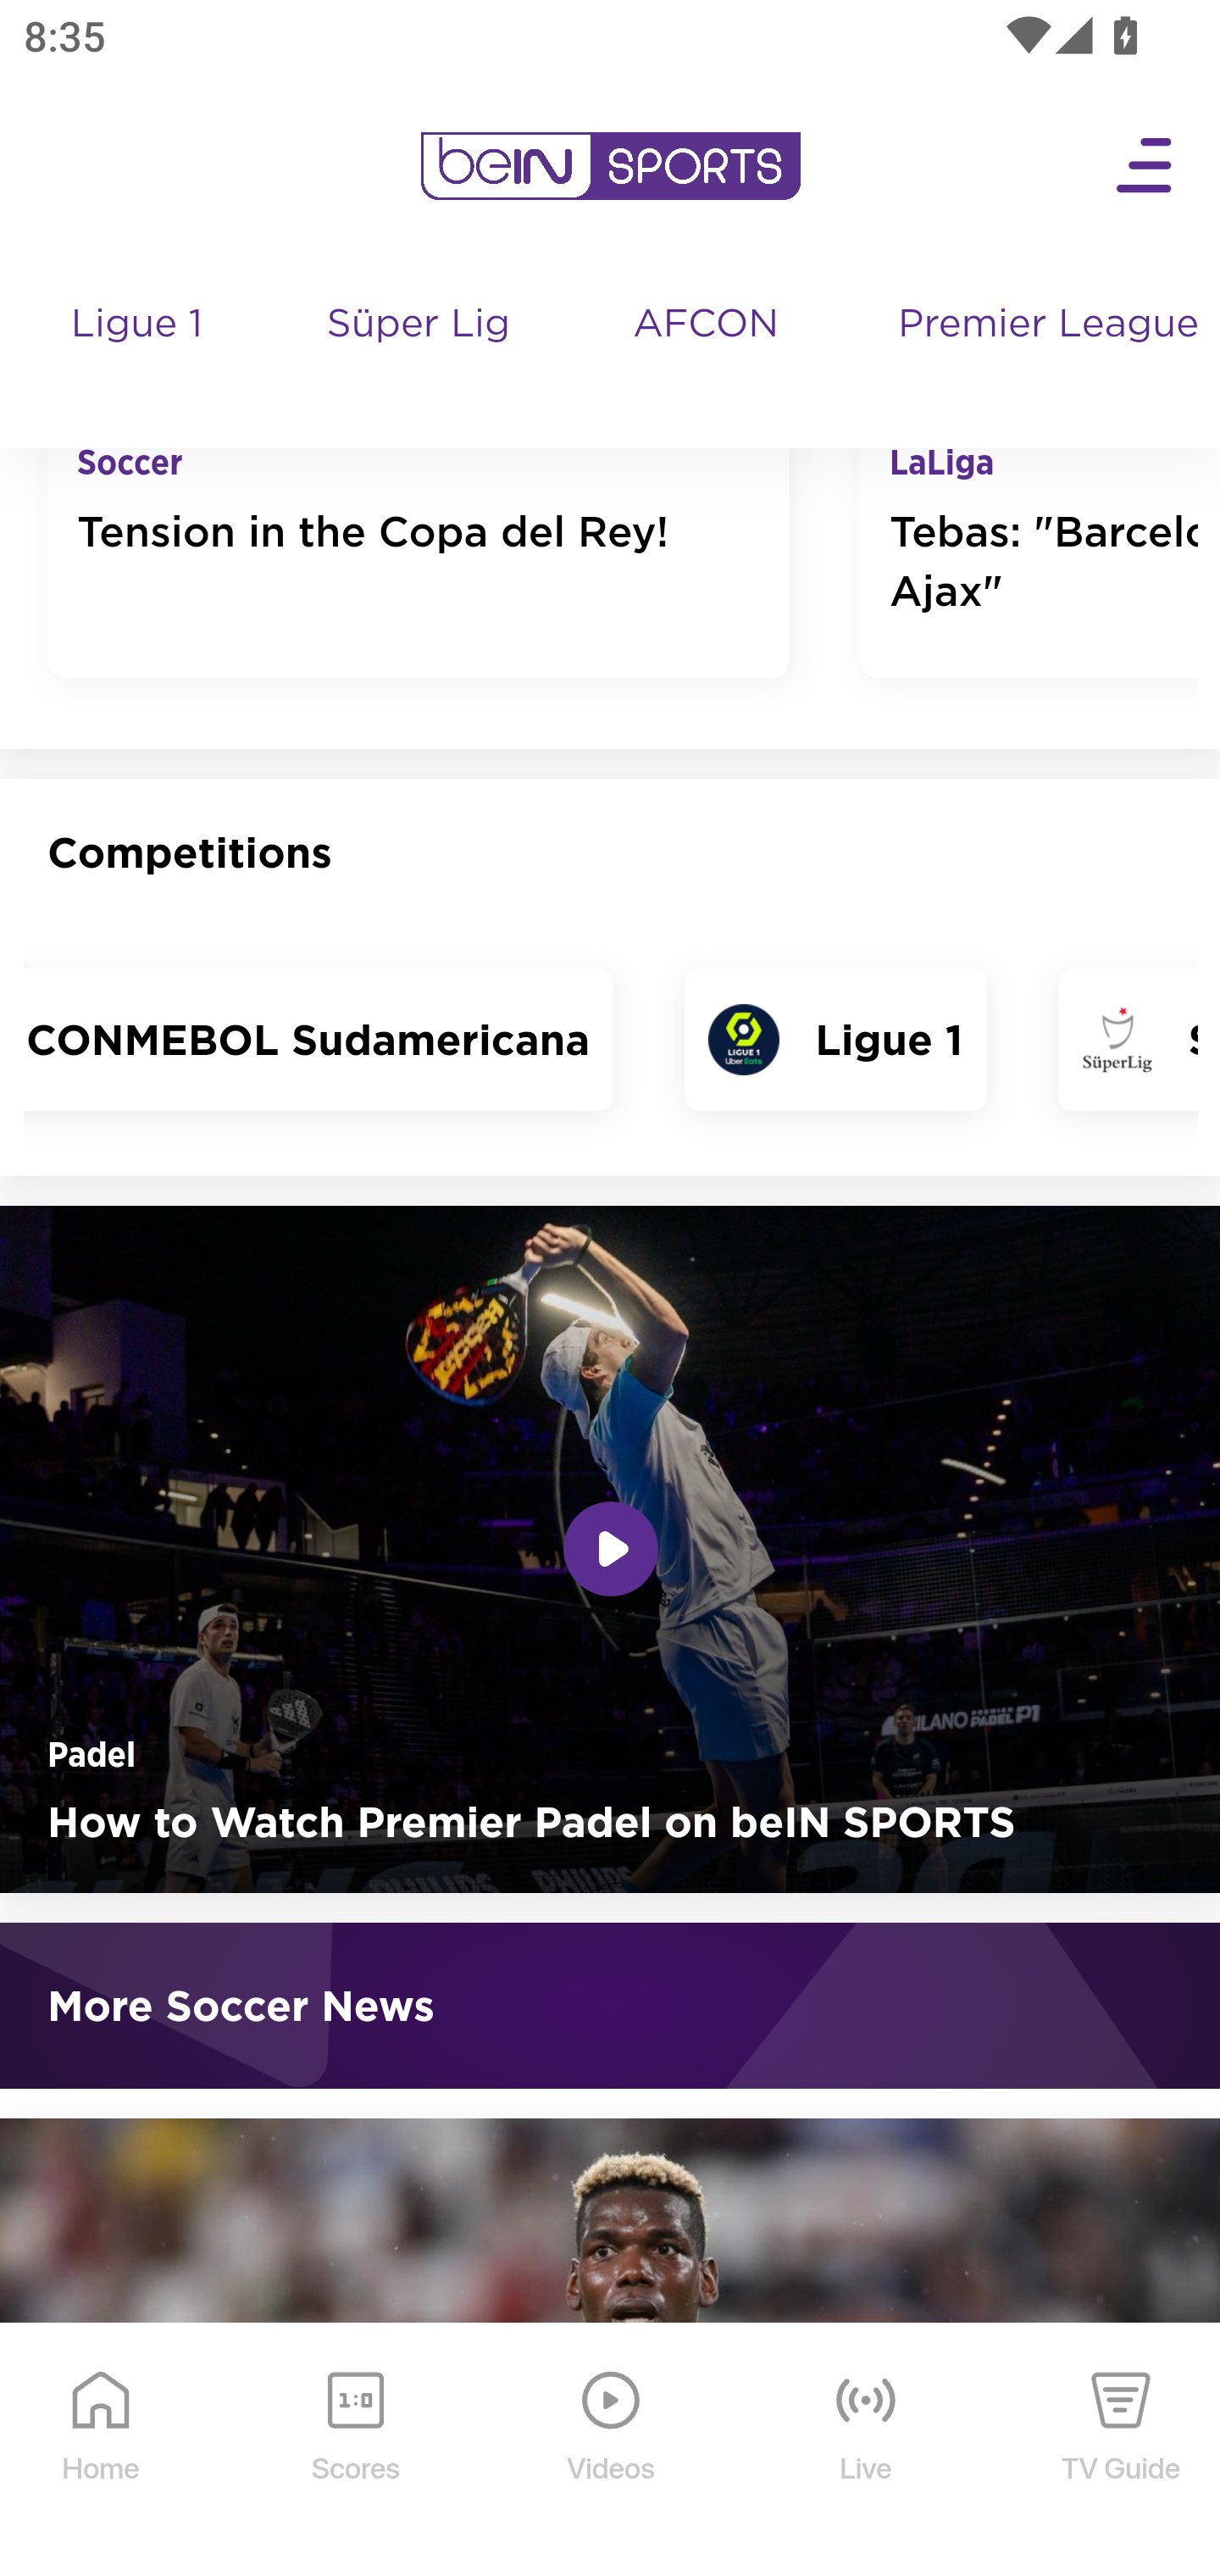  Describe the element at coordinates (102, 2451) in the screenshot. I see `Home Home Icon Home` at that location.